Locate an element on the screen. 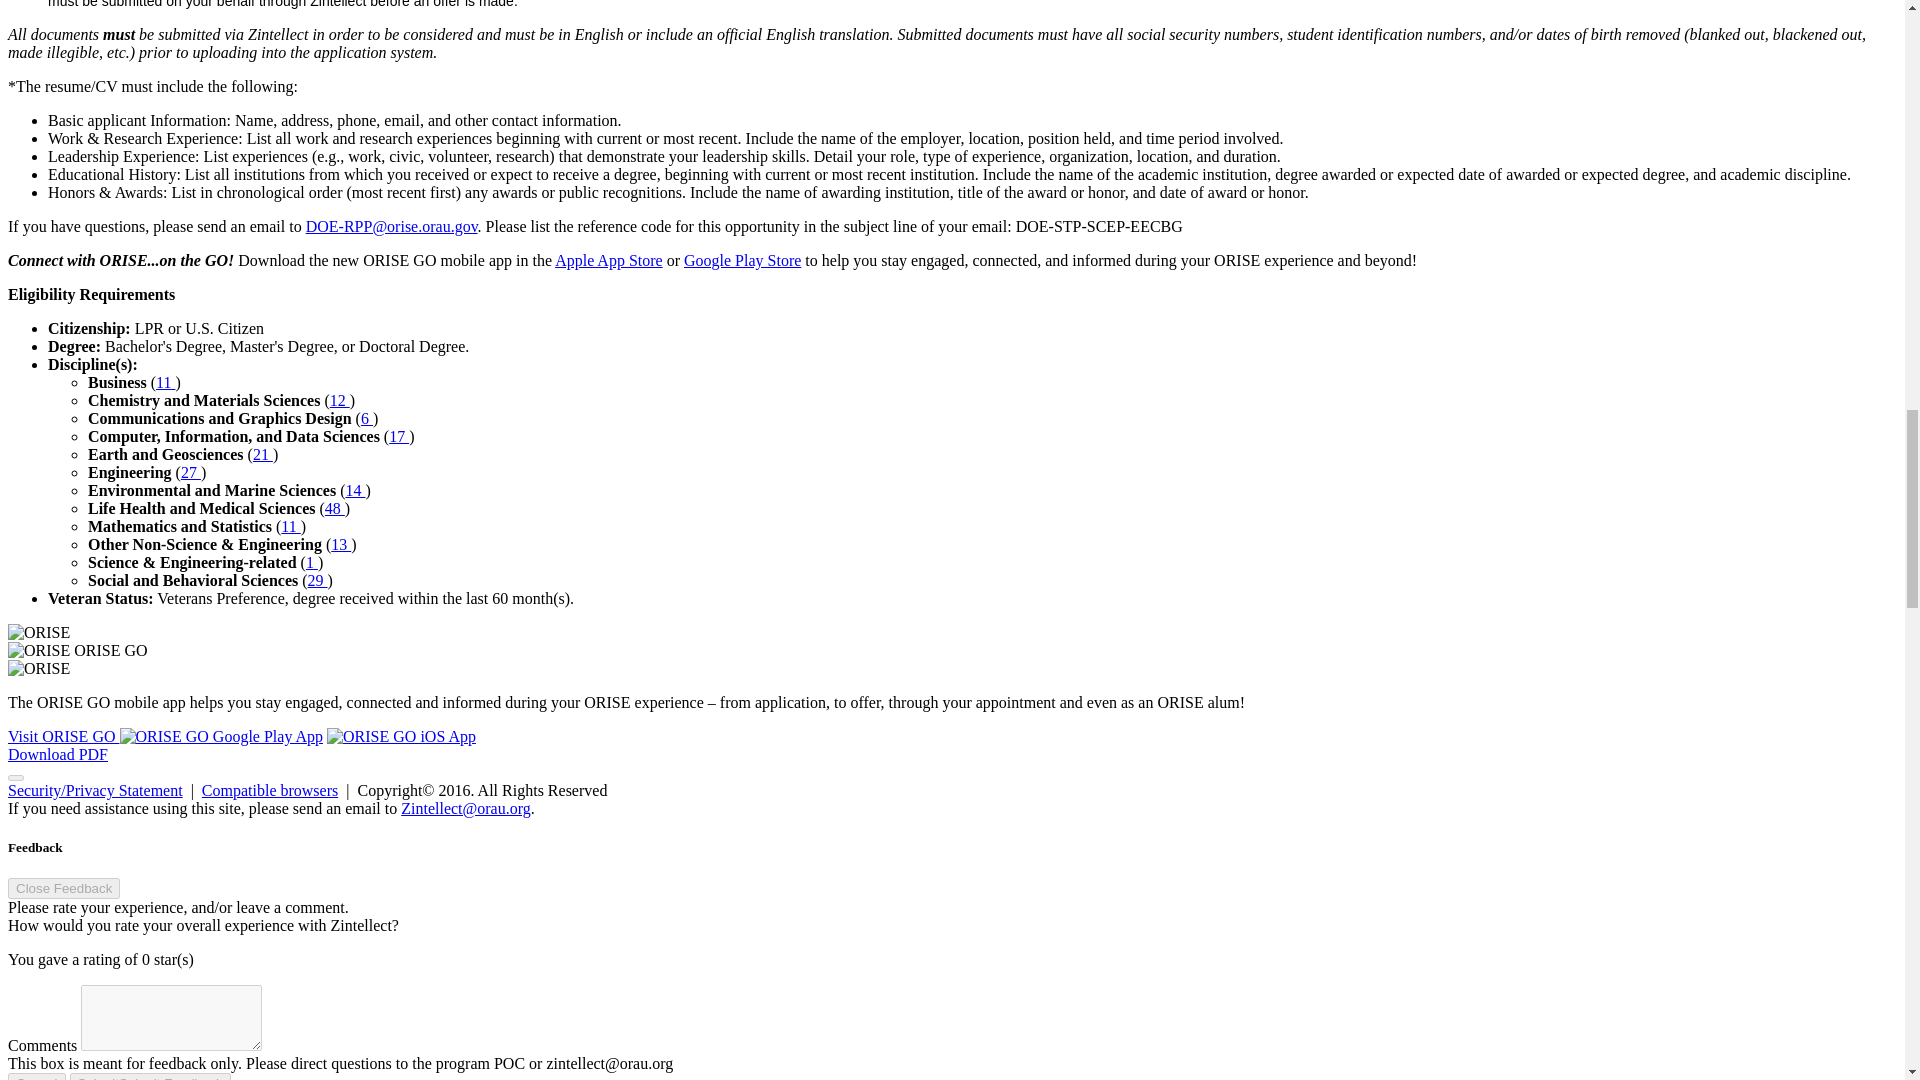 Image resolution: width=1920 pixels, height=1080 pixels. 13 is located at coordinates (340, 544).